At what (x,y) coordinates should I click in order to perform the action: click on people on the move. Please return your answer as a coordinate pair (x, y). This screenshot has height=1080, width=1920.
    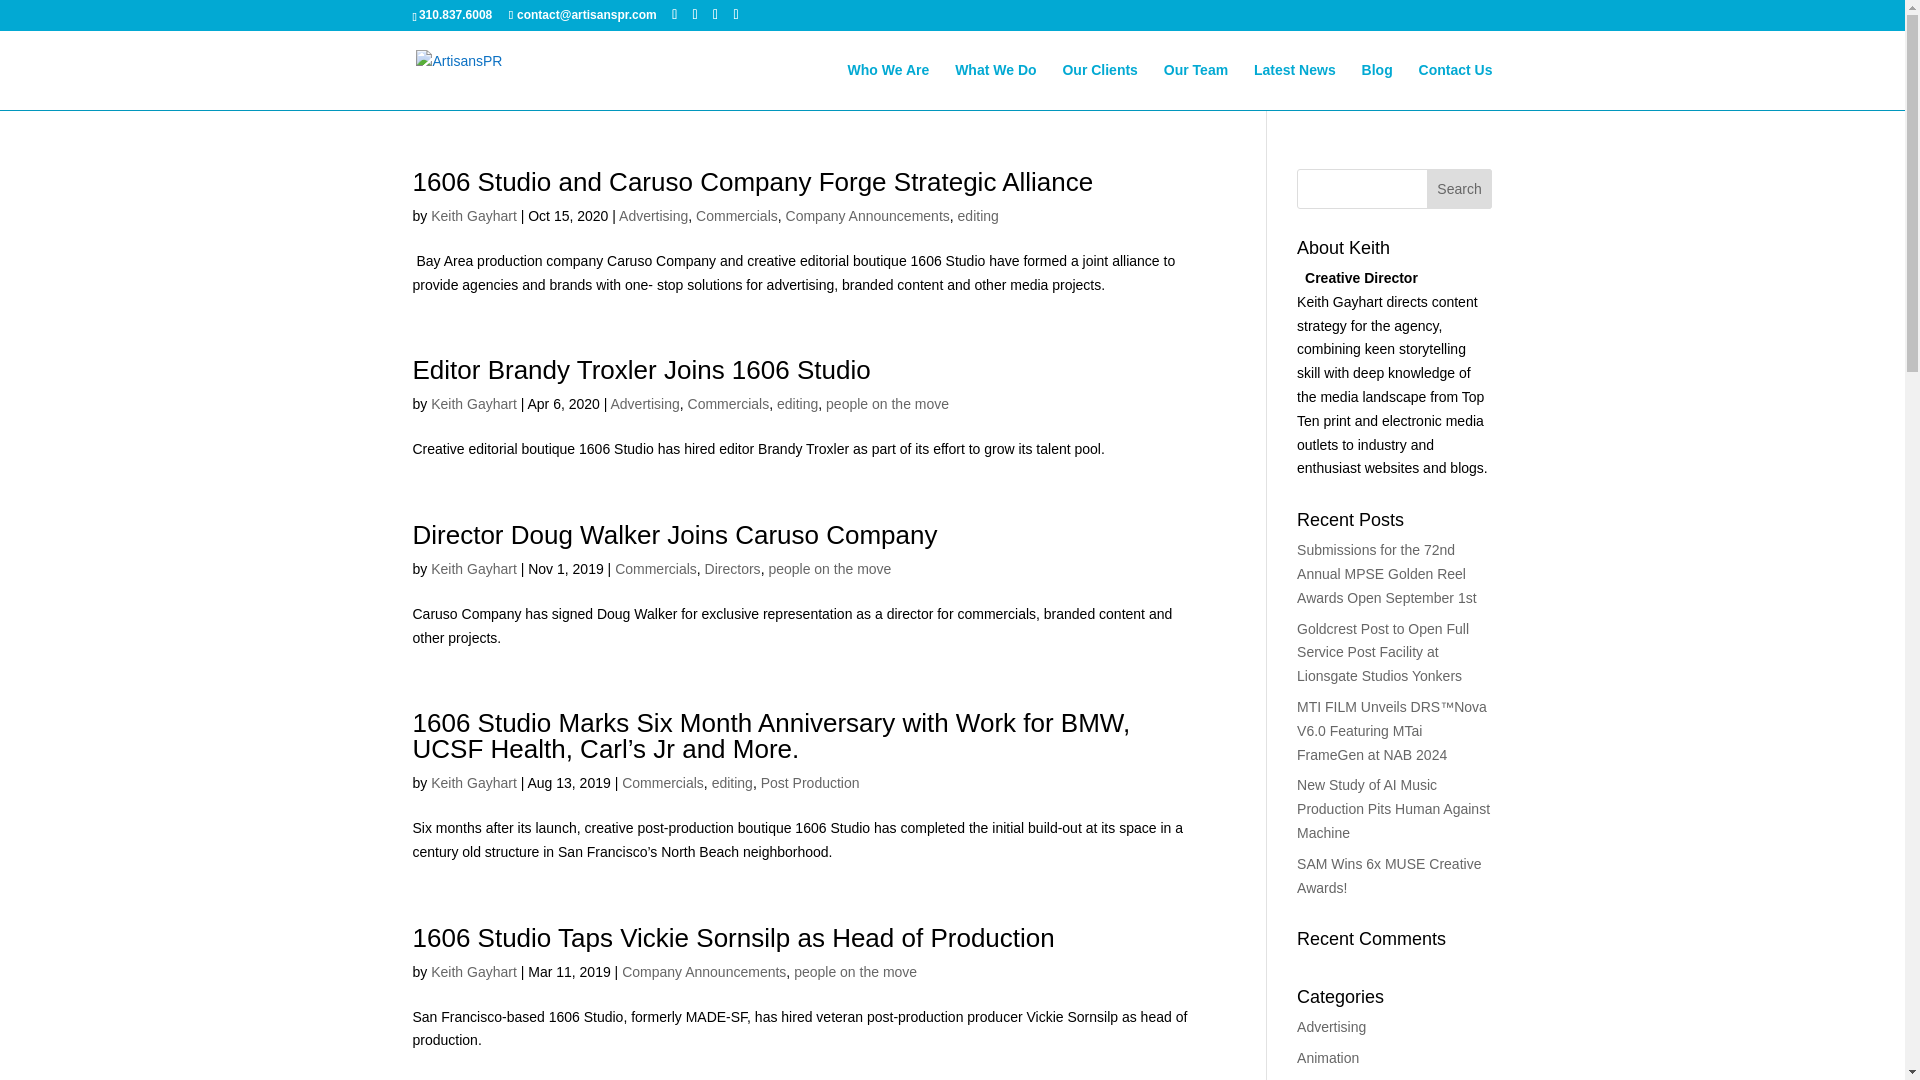
    Looking at the image, I should click on (829, 568).